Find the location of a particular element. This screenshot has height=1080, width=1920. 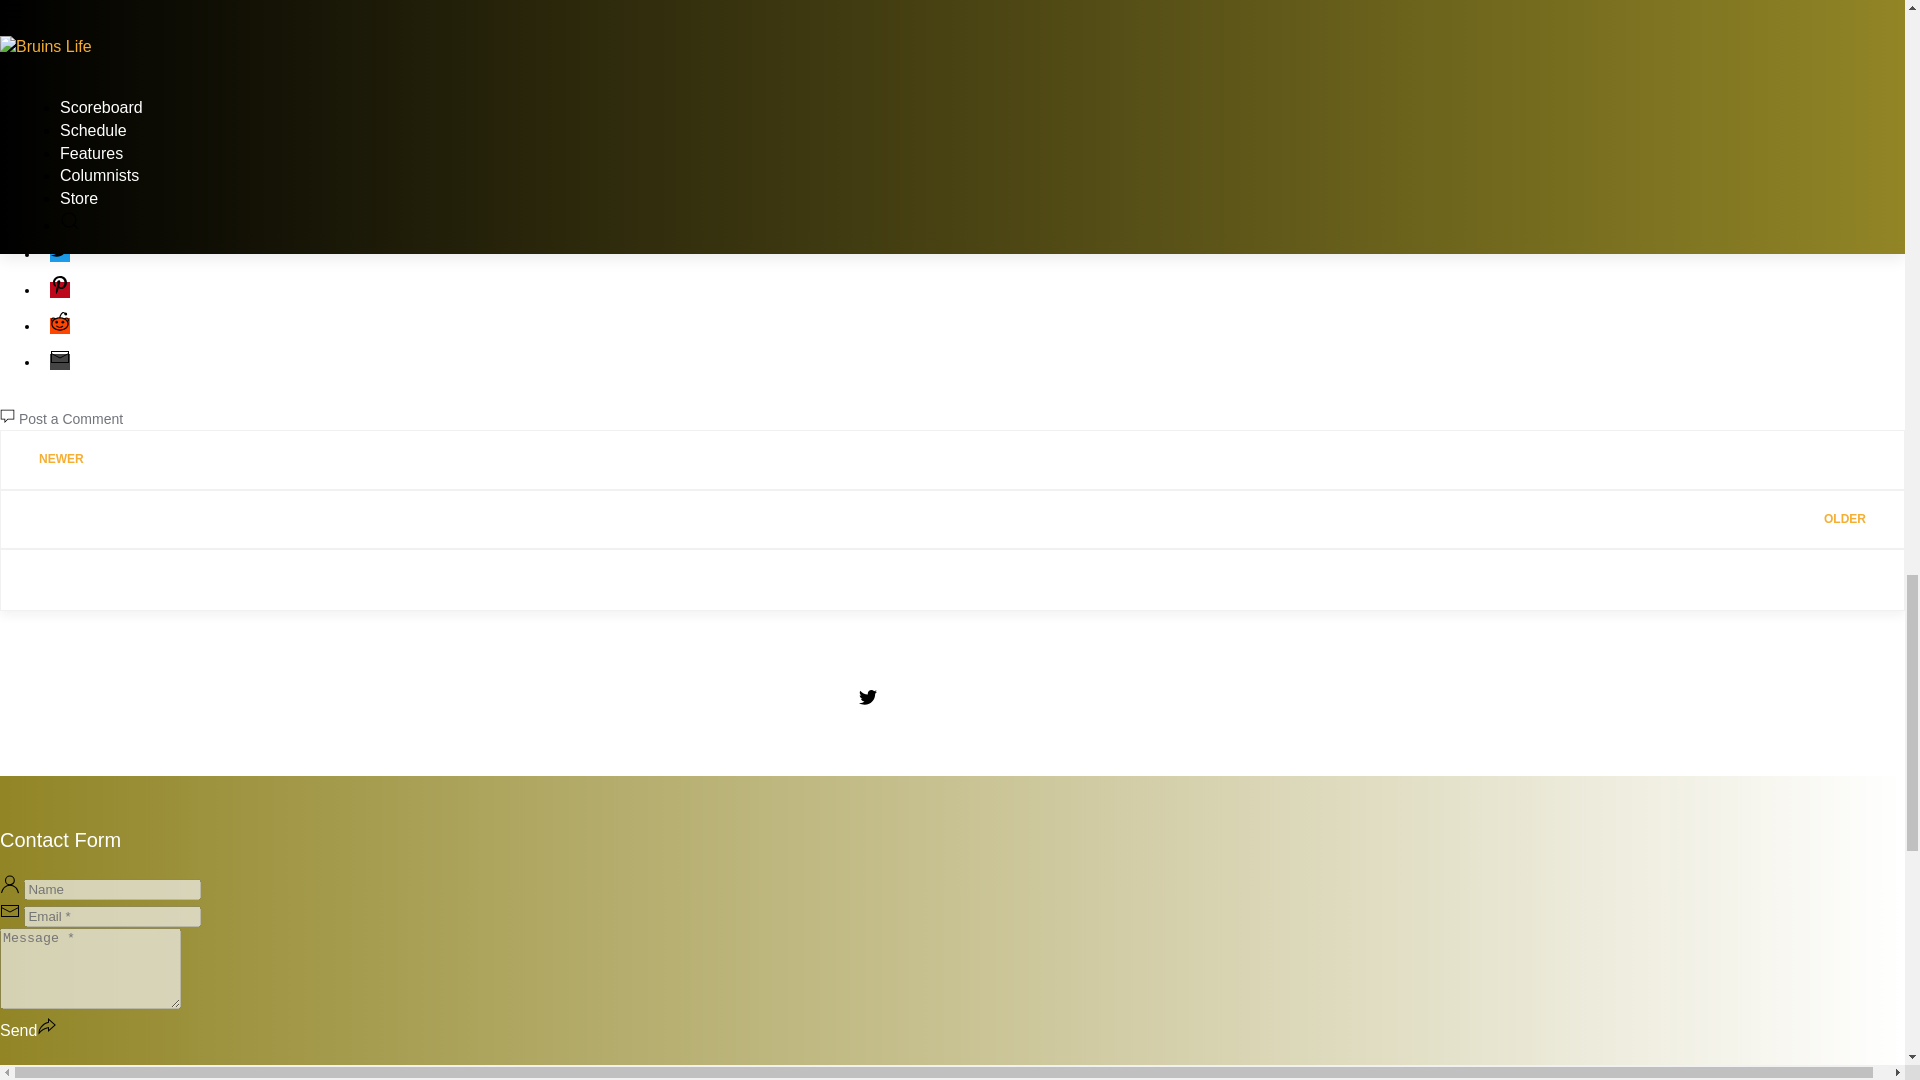

Advertisement is located at coordinates (951, 66).